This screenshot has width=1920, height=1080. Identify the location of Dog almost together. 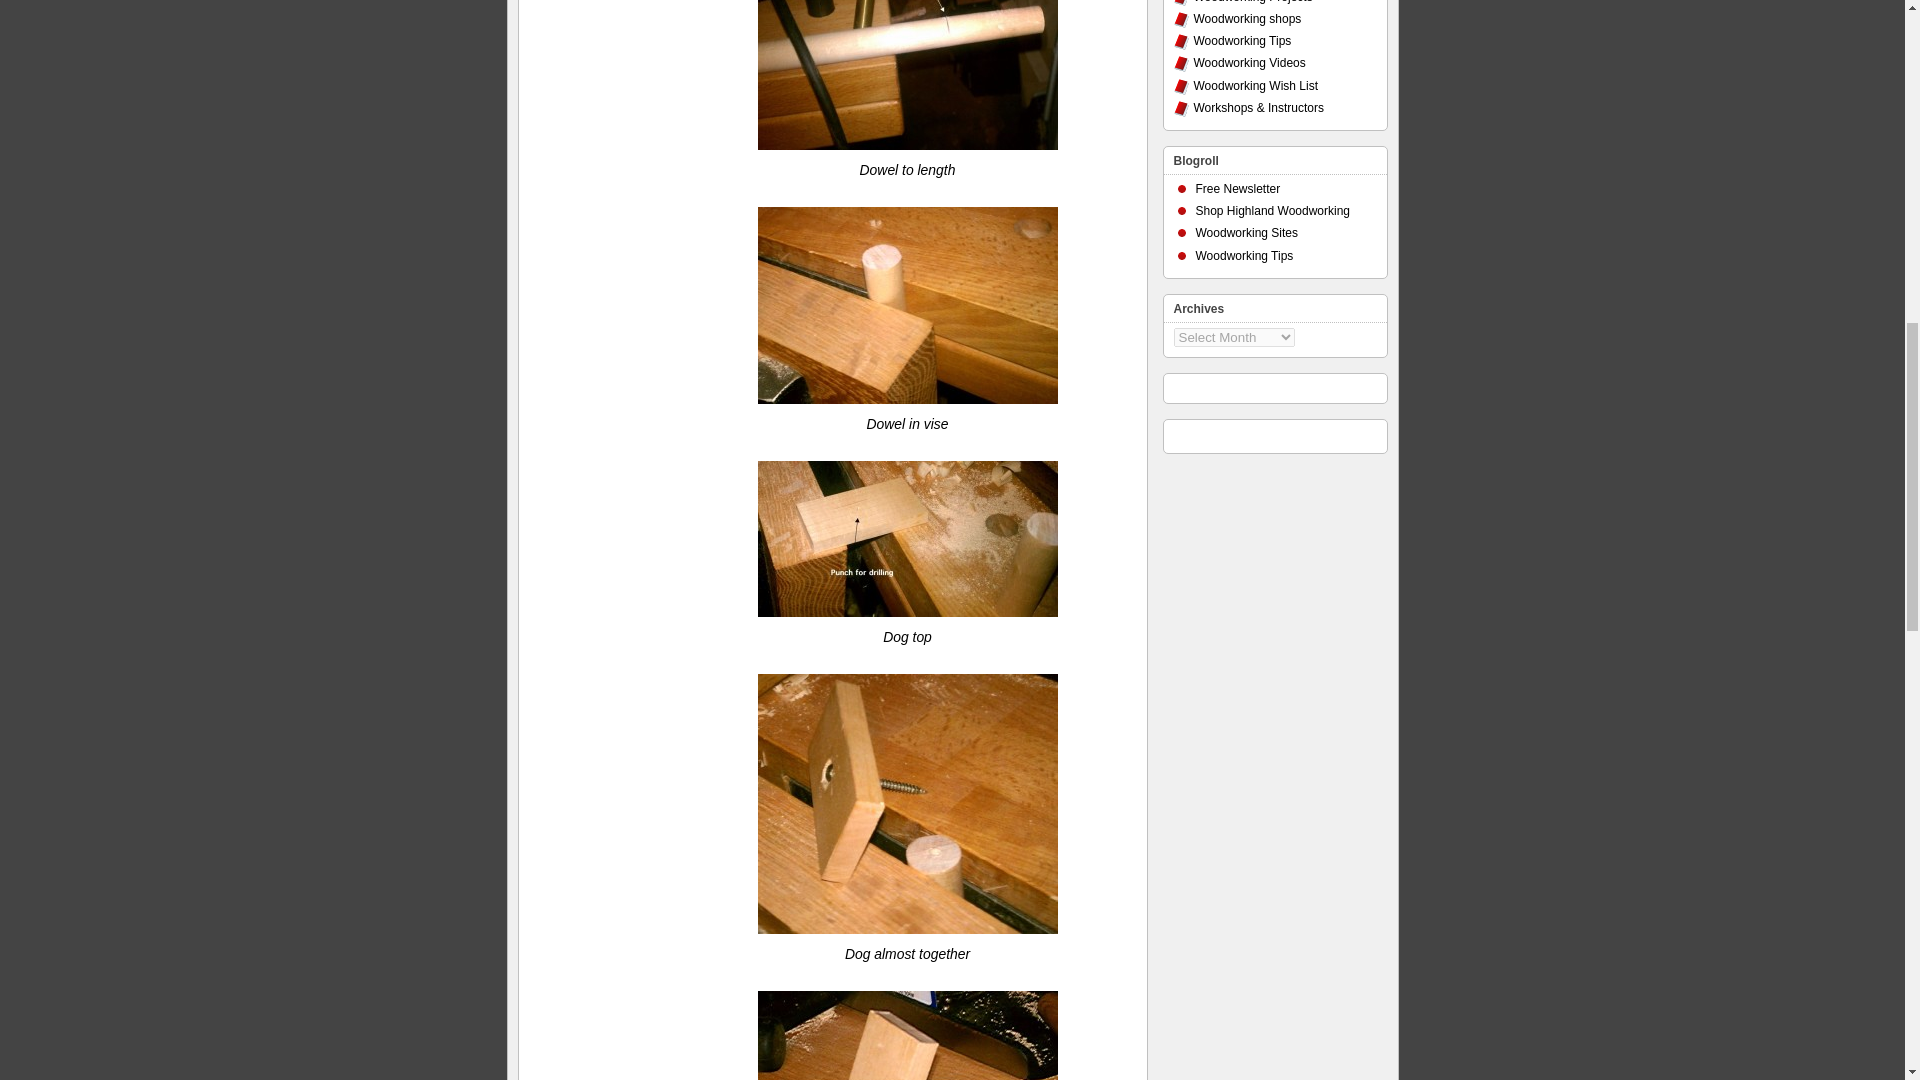
(908, 804).